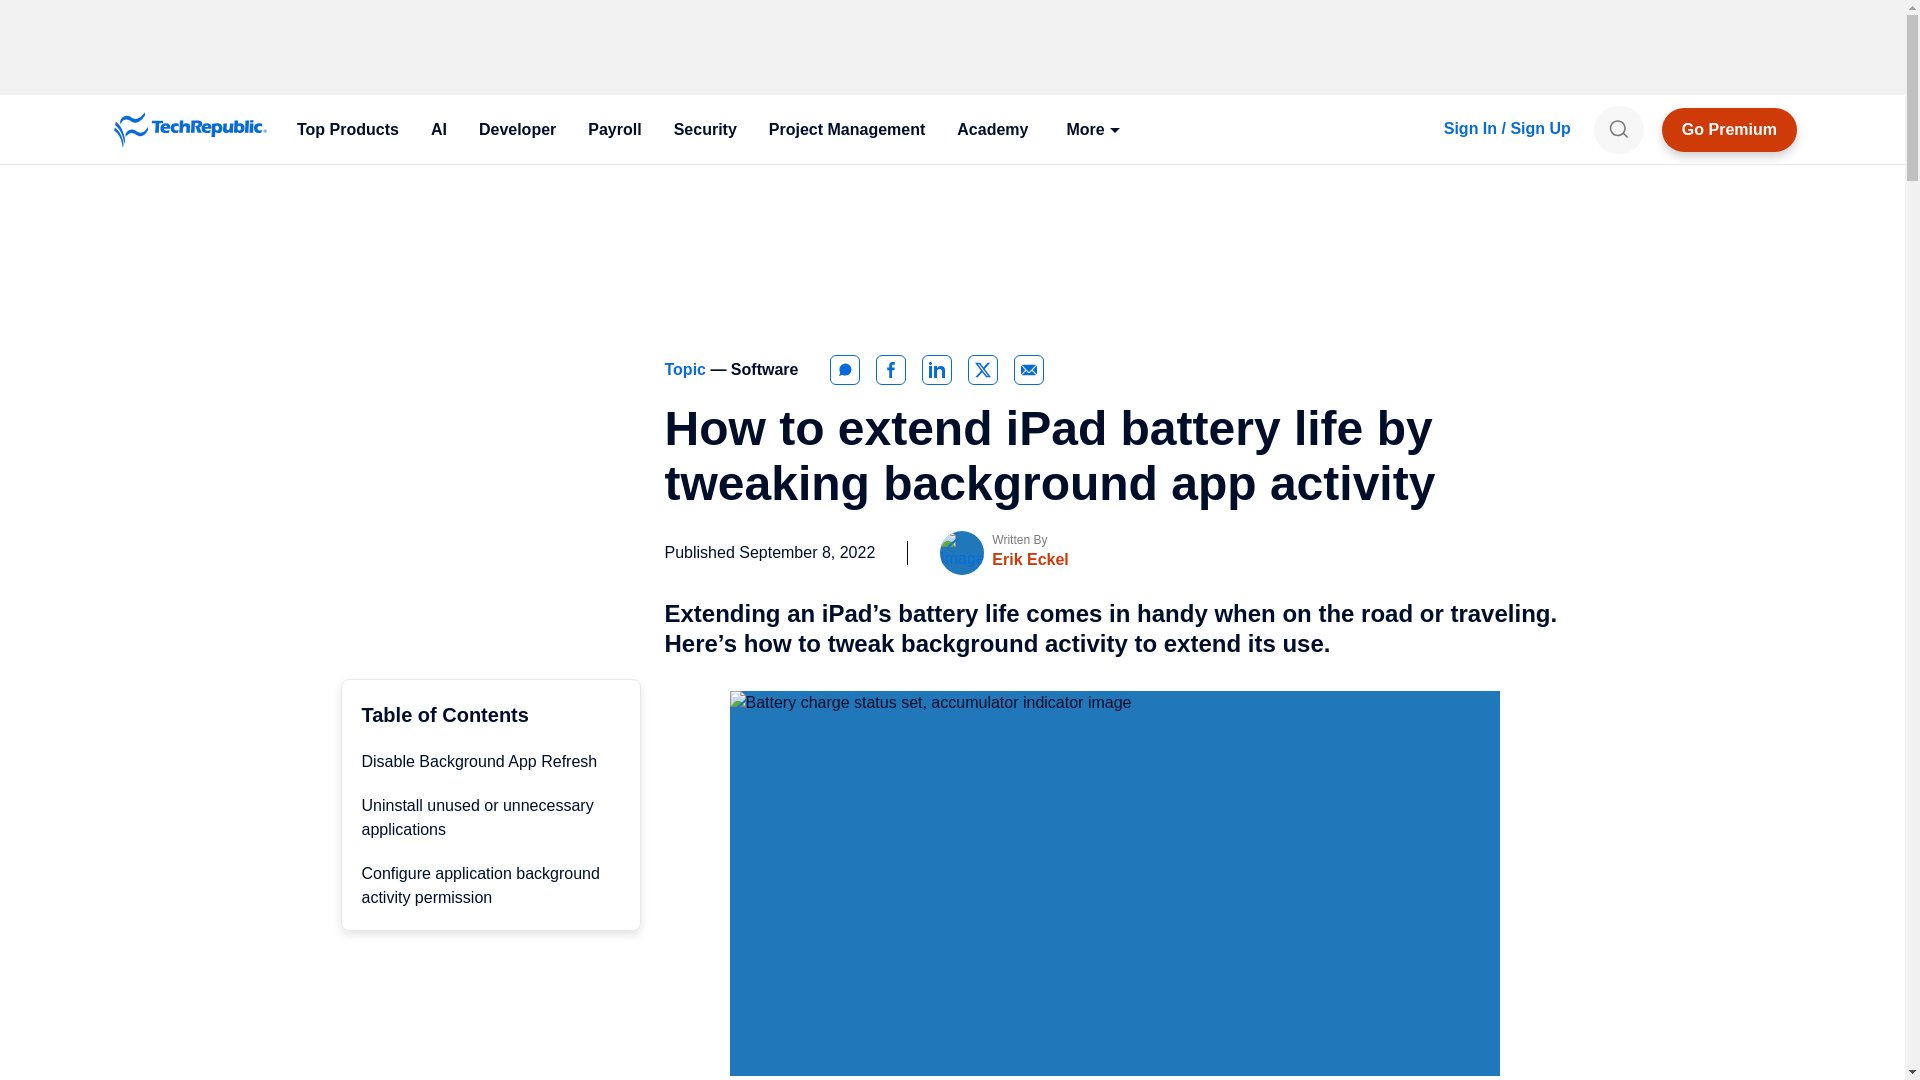  What do you see at coordinates (190, 130) in the screenshot?
I see `TechRepublic` at bounding box center [190, 130].